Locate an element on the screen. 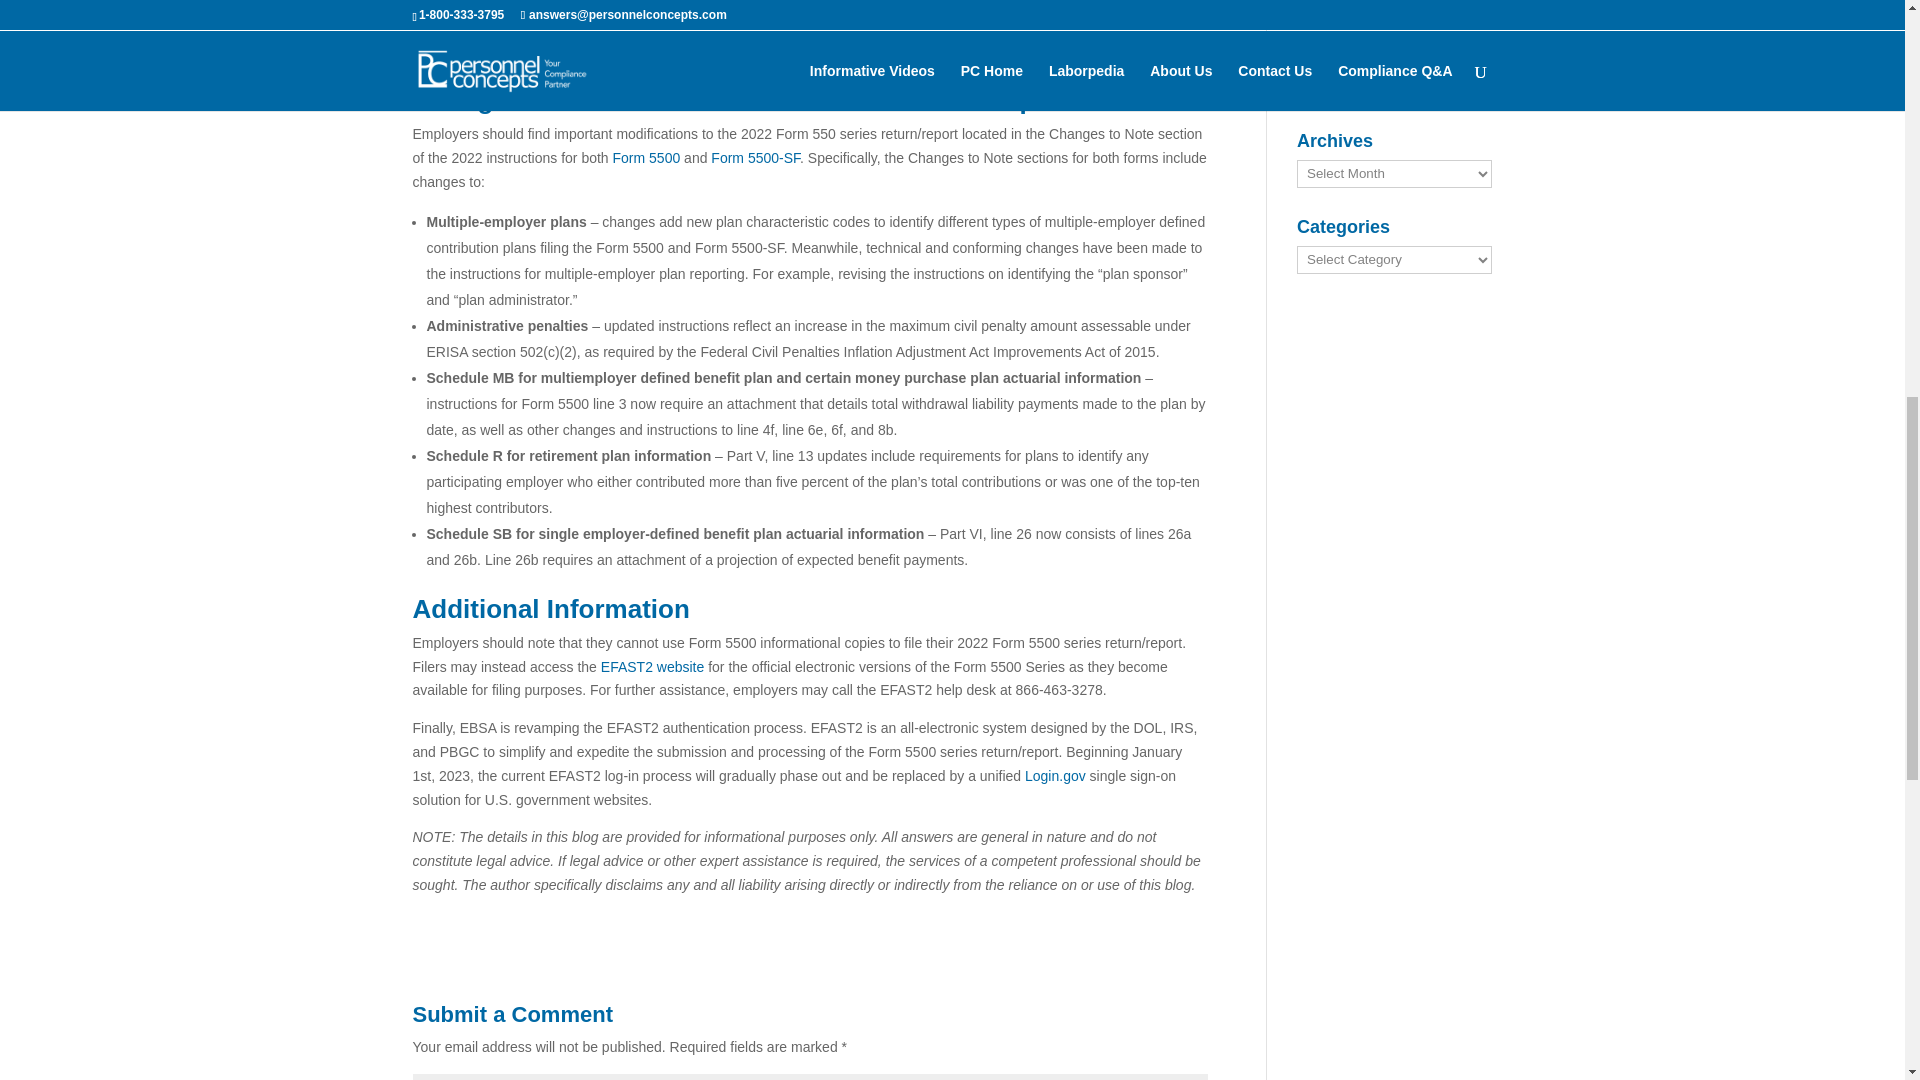 This screenshot has height=1080, width=1920. Form 5500 is located at coordinates (646, 158).